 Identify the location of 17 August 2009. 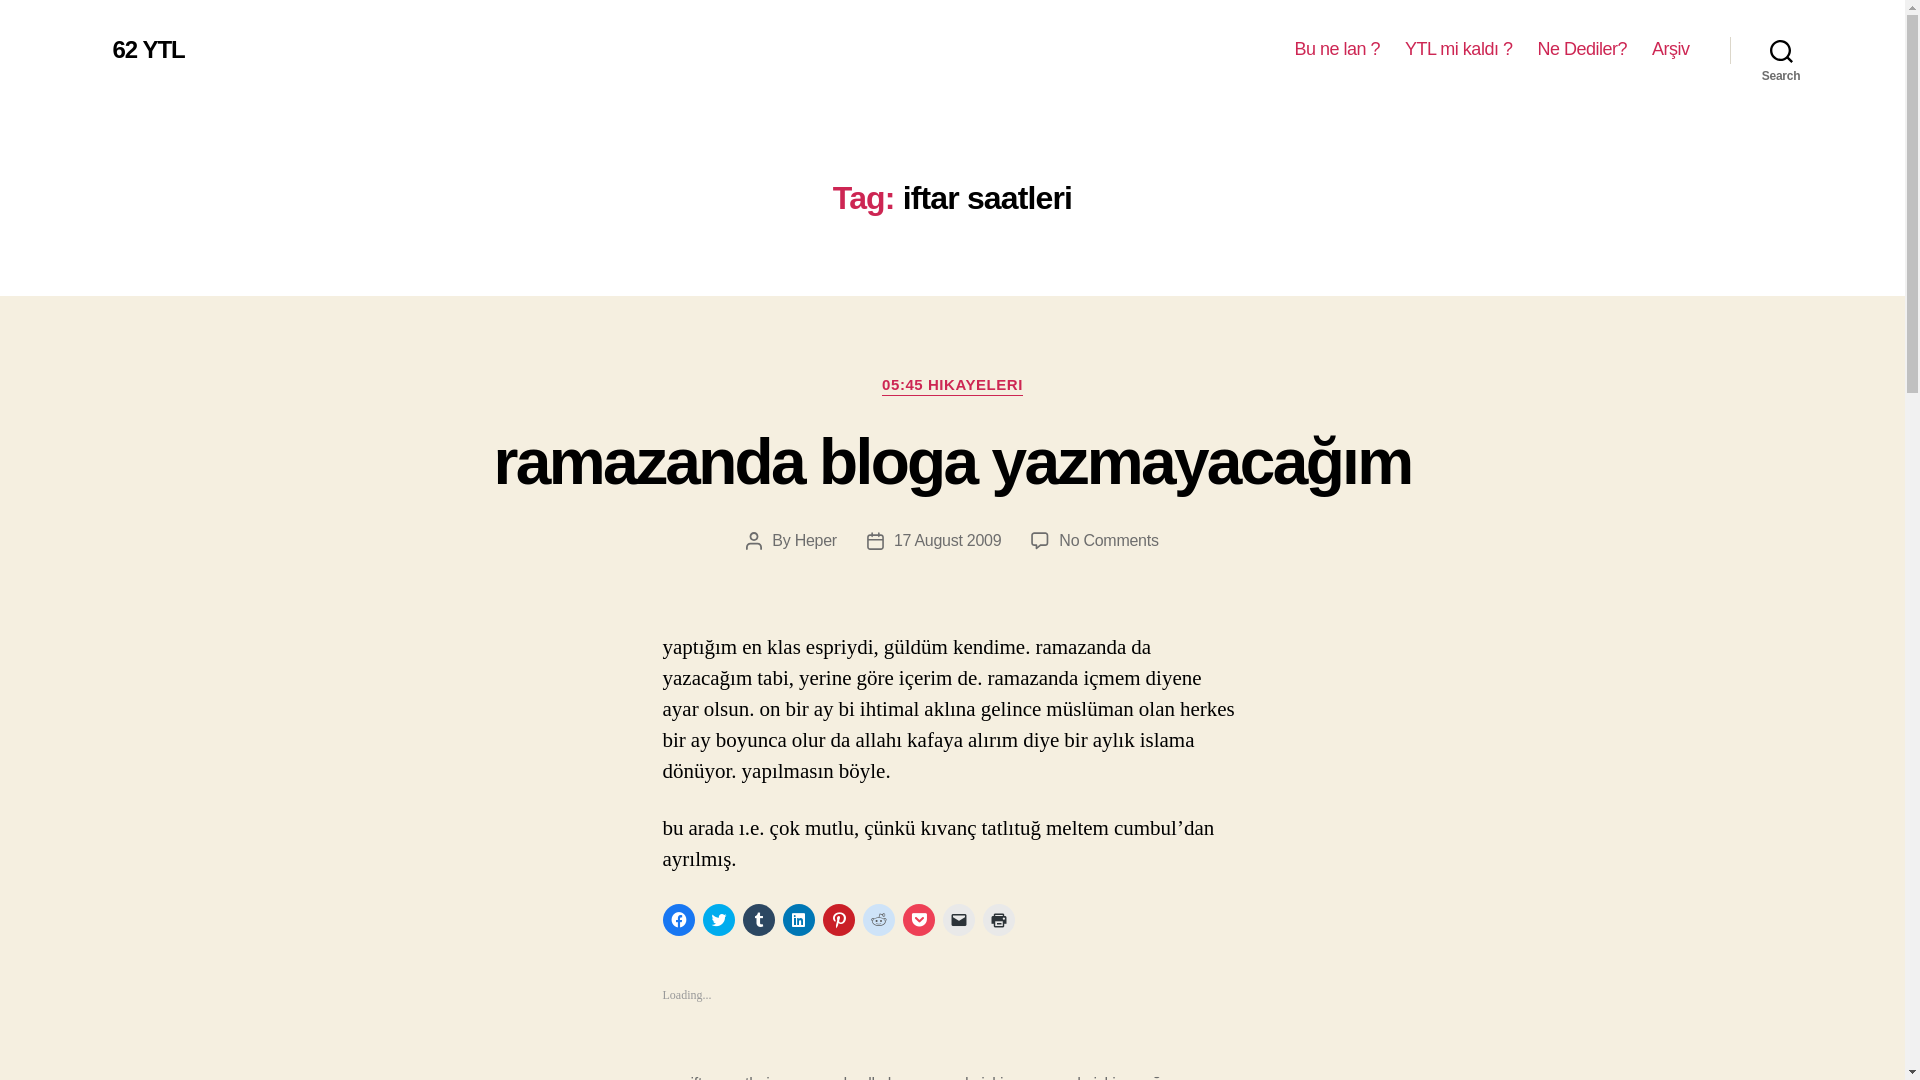
(947, 540).